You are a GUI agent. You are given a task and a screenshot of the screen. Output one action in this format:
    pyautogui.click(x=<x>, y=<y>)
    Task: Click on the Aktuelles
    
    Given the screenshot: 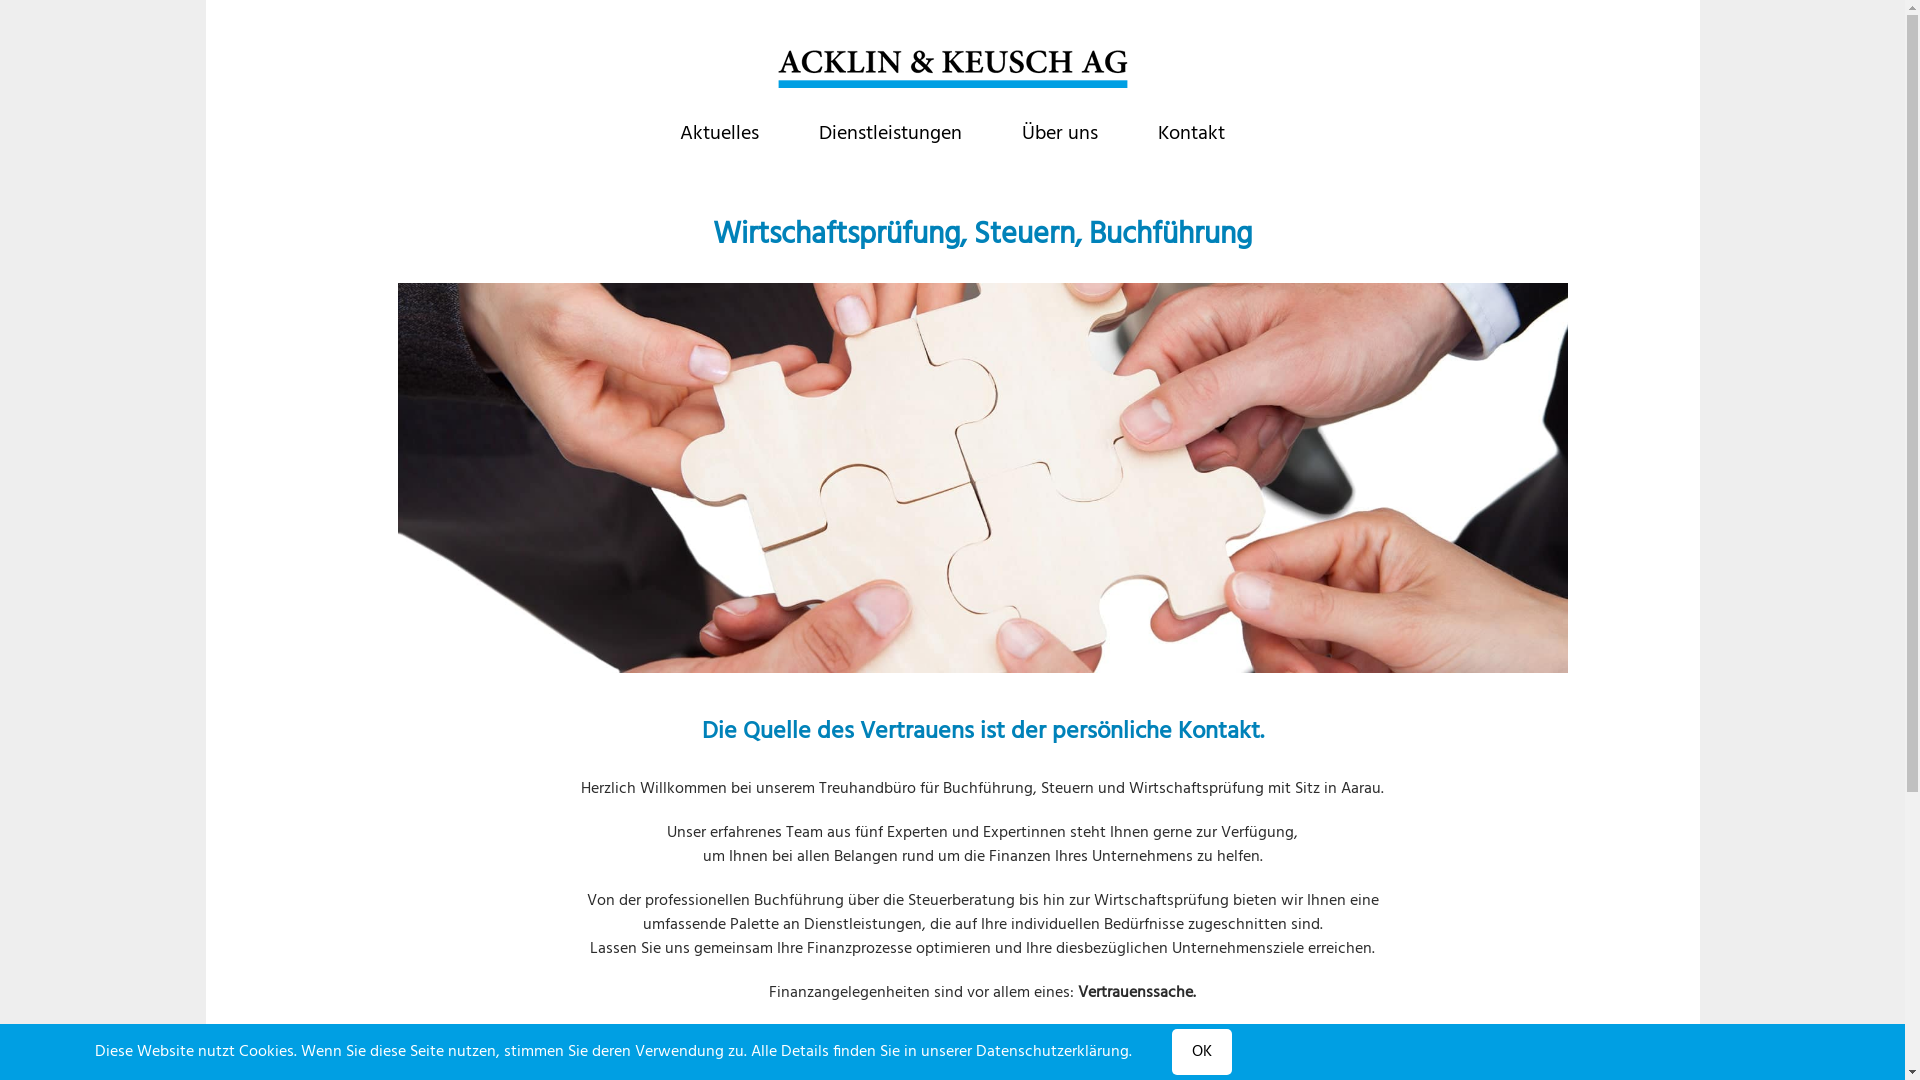 What is the action you would take?
    pyautogui.click(x=720, y=132)
    